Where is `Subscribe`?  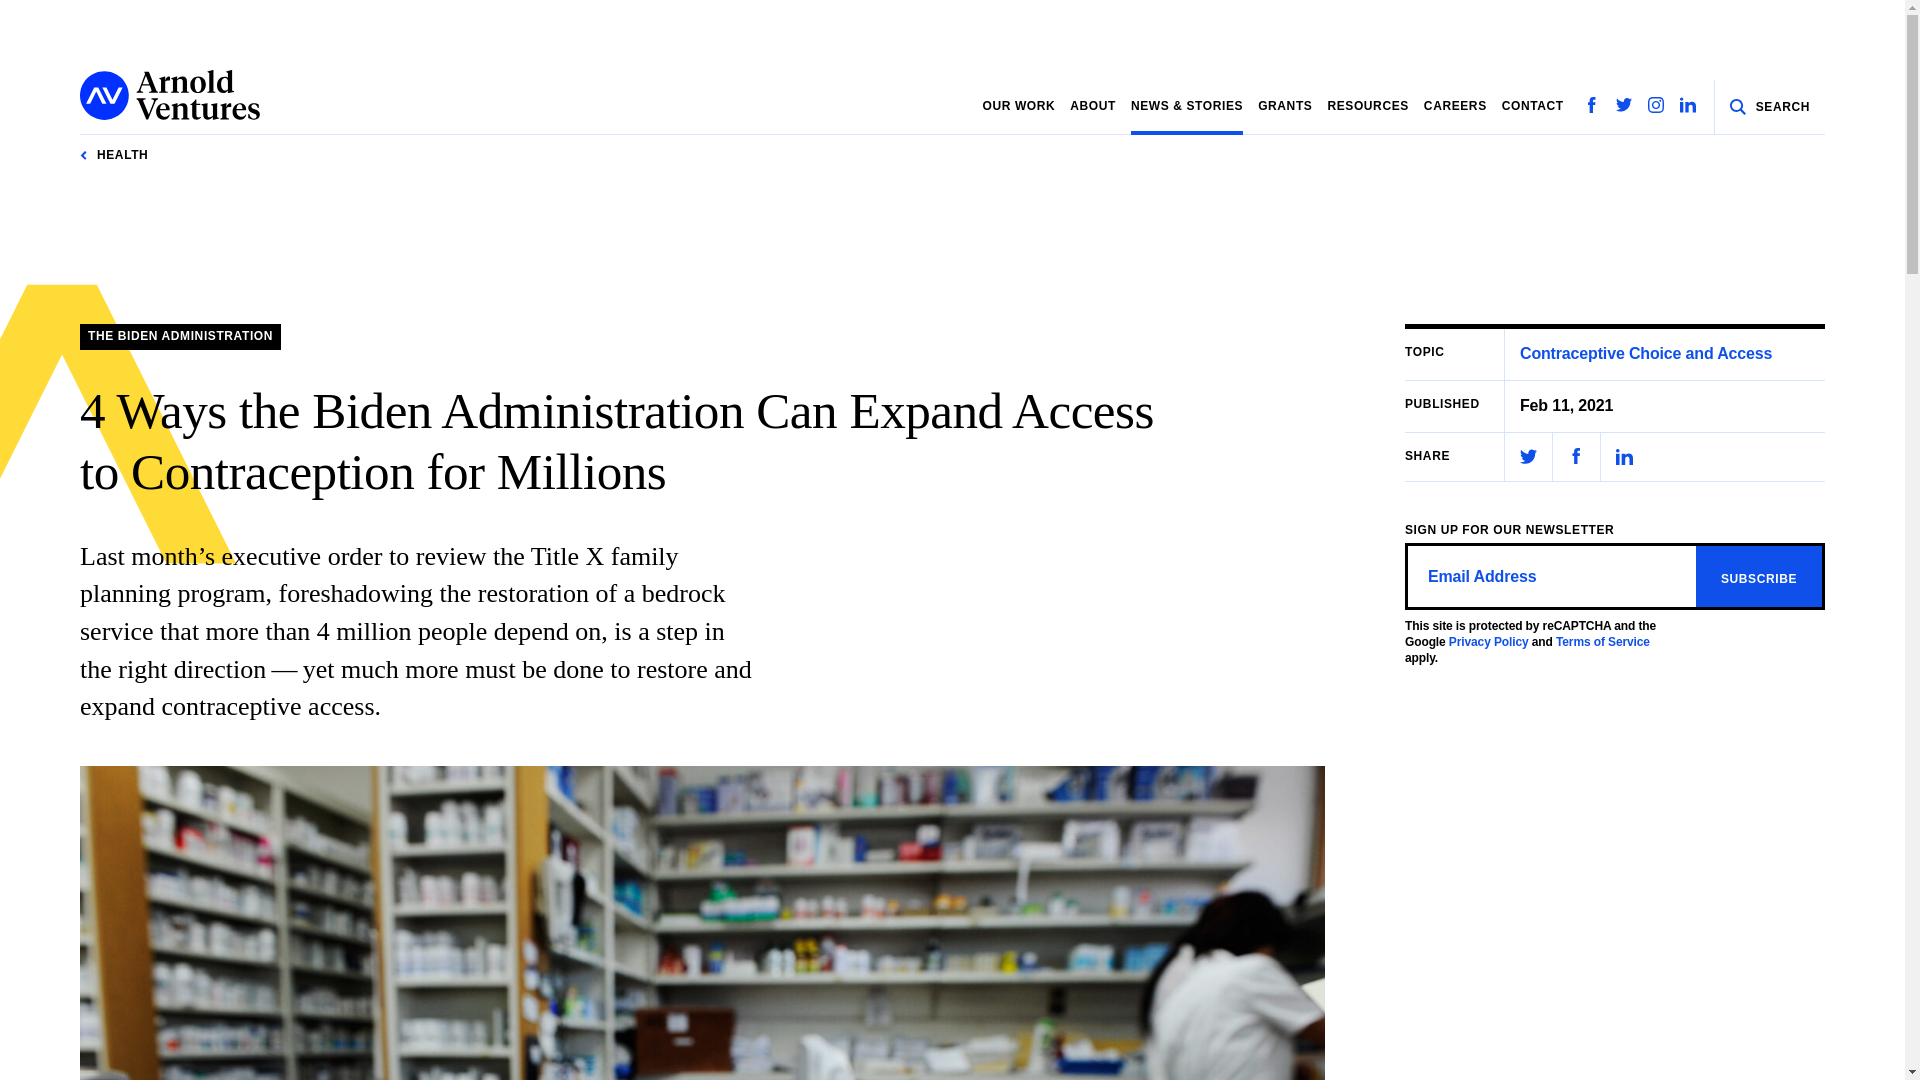 Subscribe is located at coordinates (1758, 576).